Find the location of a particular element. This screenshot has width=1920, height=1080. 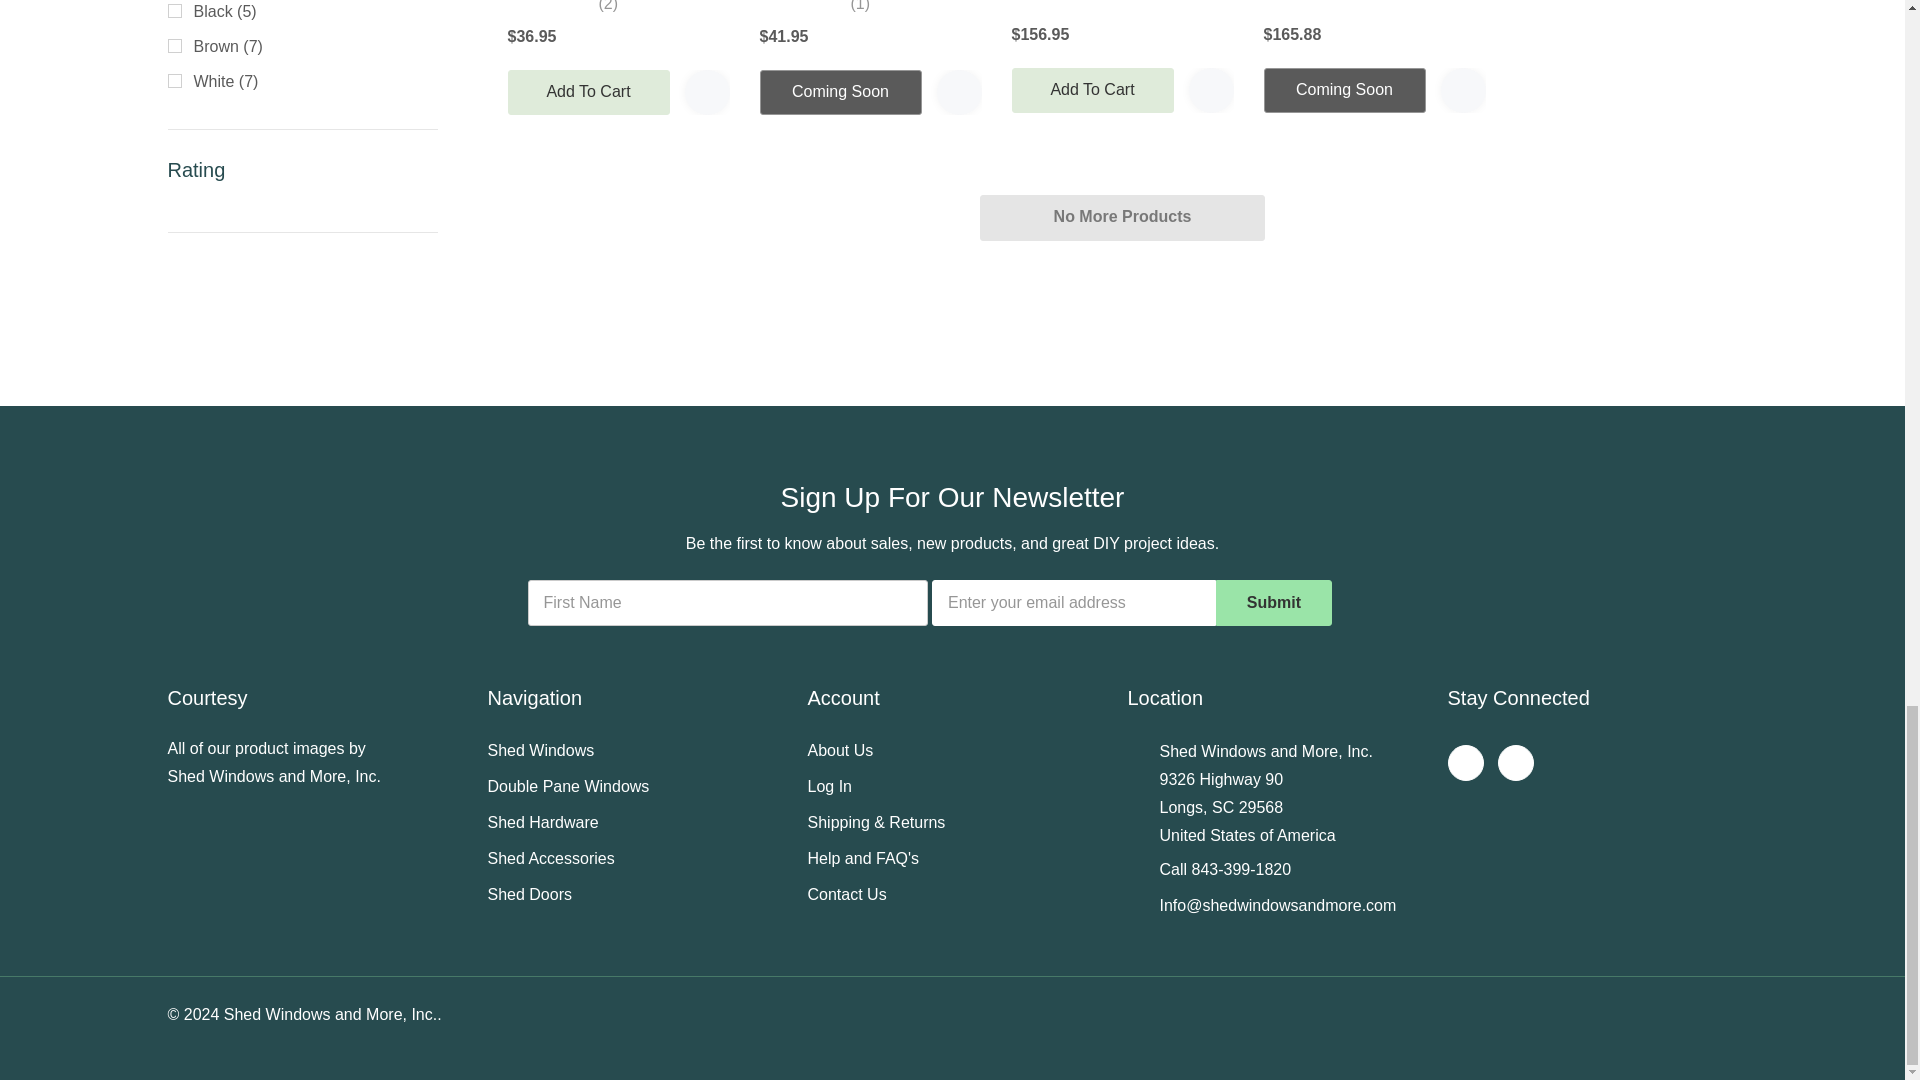

Submit is located at coordinates (1274, 602).